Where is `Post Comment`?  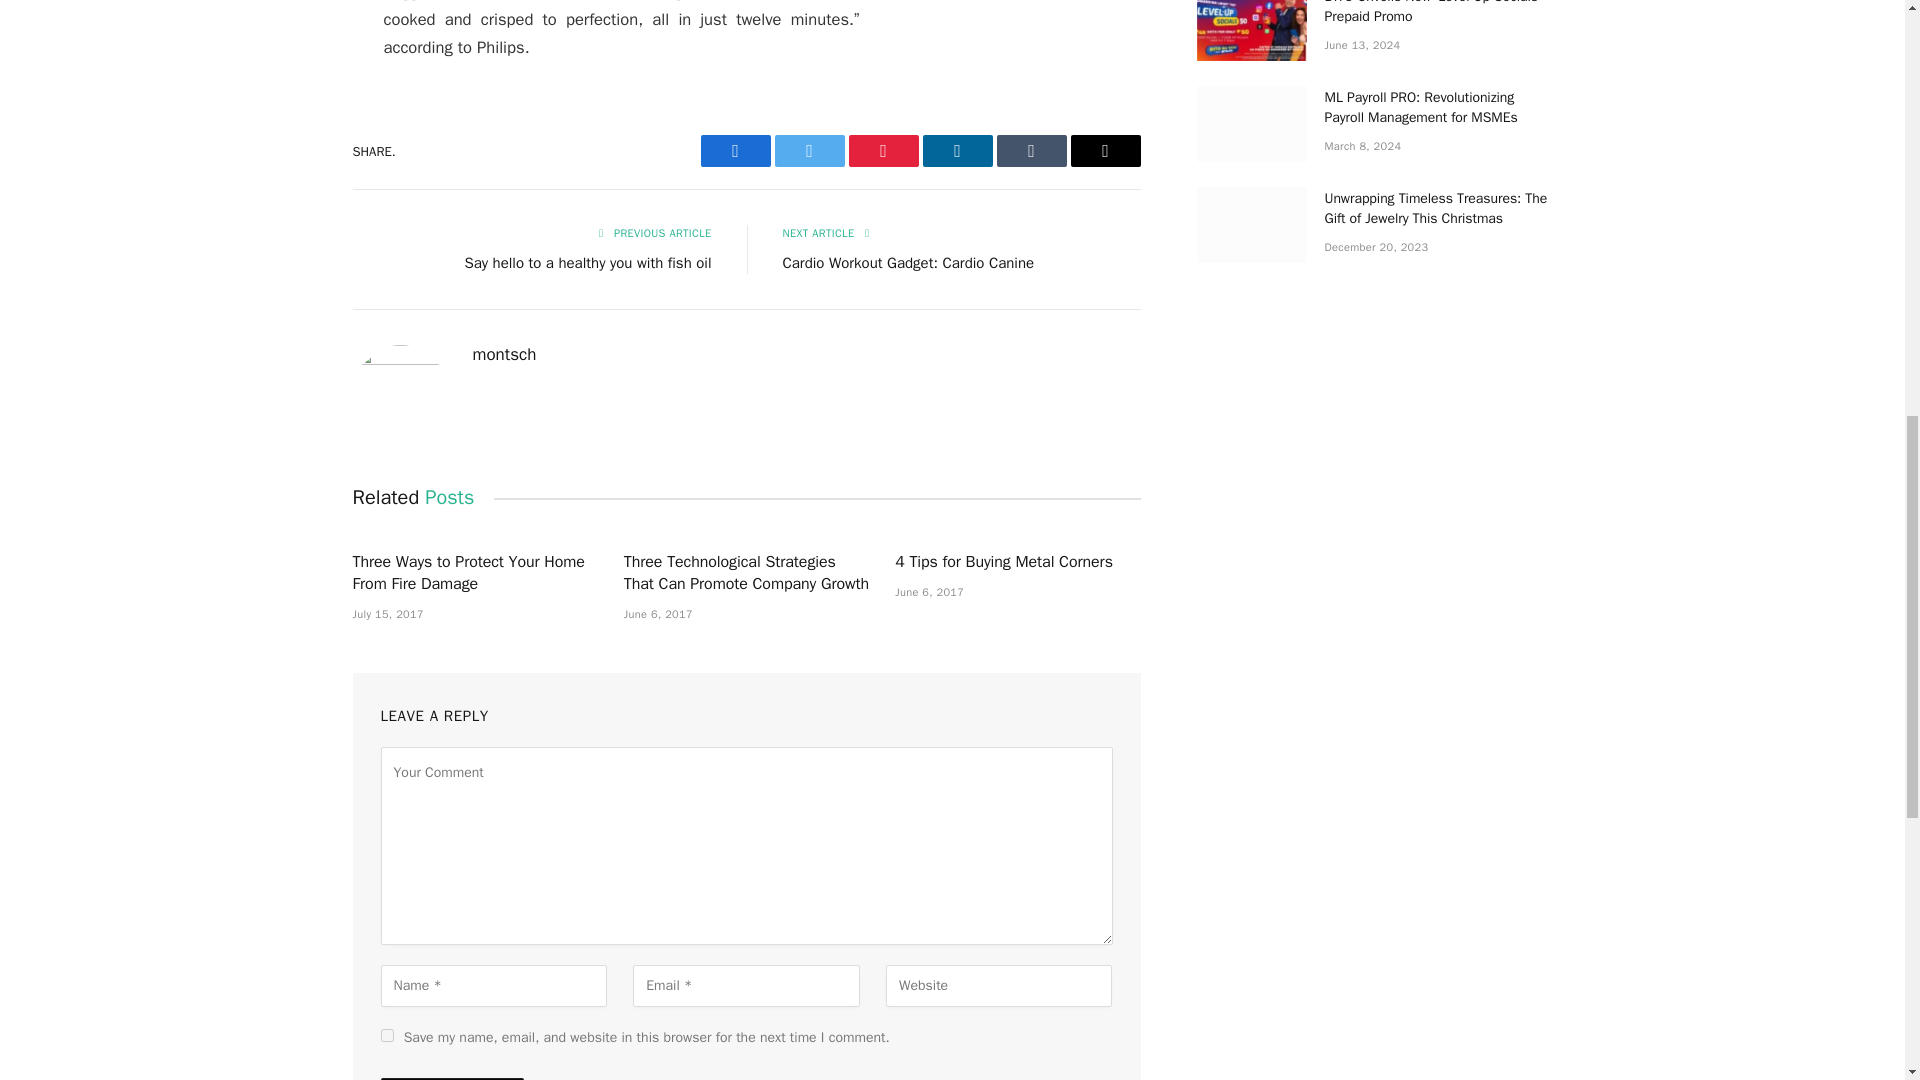 Post Comment is located at coordinates (451, 1078).